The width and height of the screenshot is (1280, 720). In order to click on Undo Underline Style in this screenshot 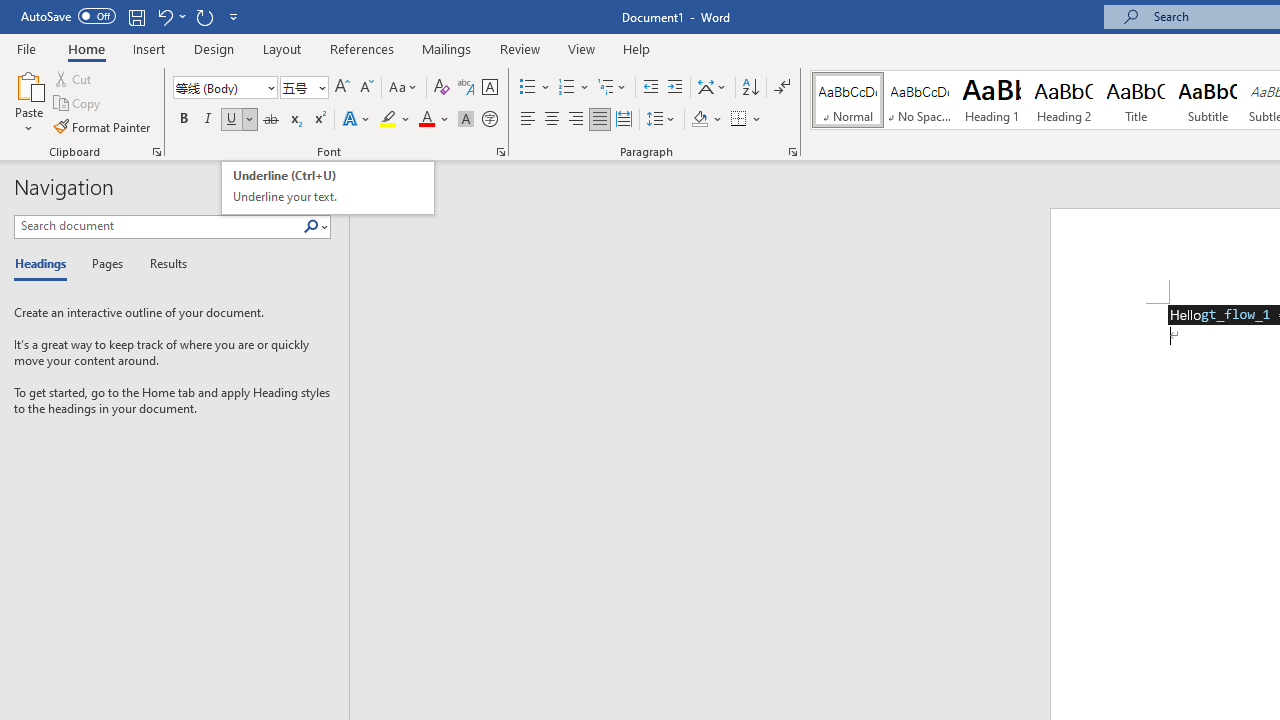, I will do `click(170, 16)`.